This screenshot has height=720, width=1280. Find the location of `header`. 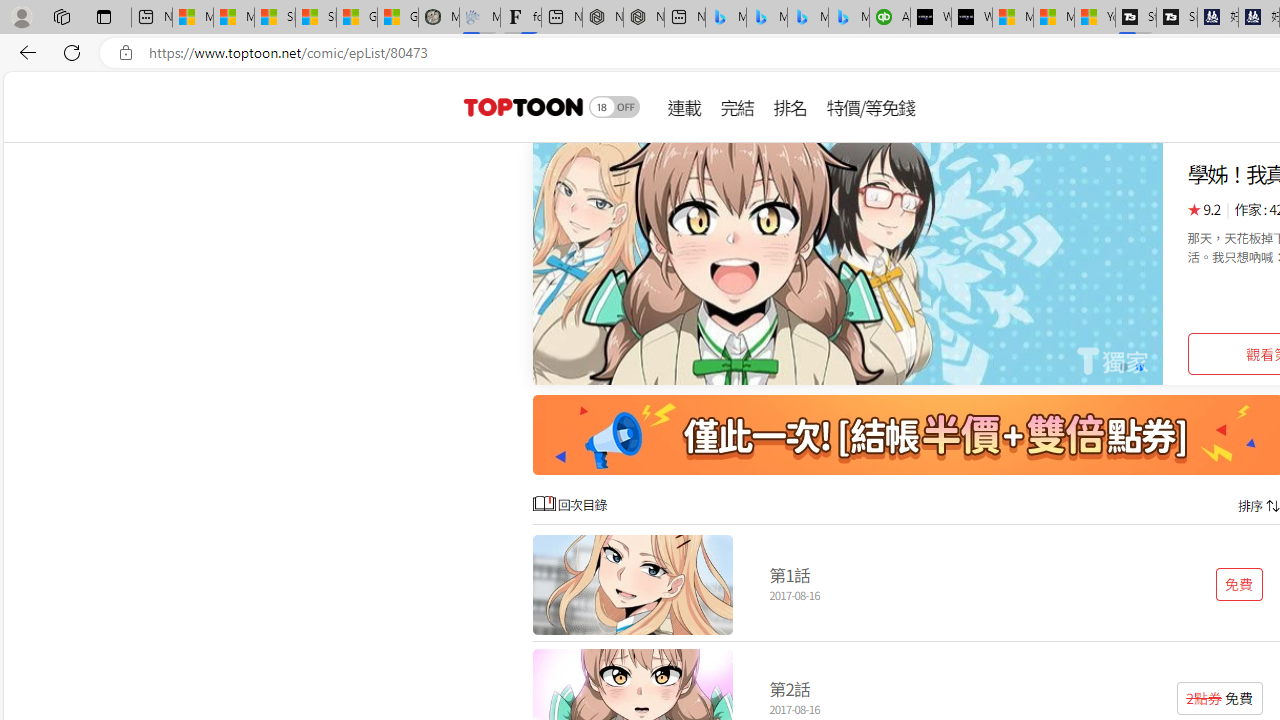

header is located at coordinates (520, 106).